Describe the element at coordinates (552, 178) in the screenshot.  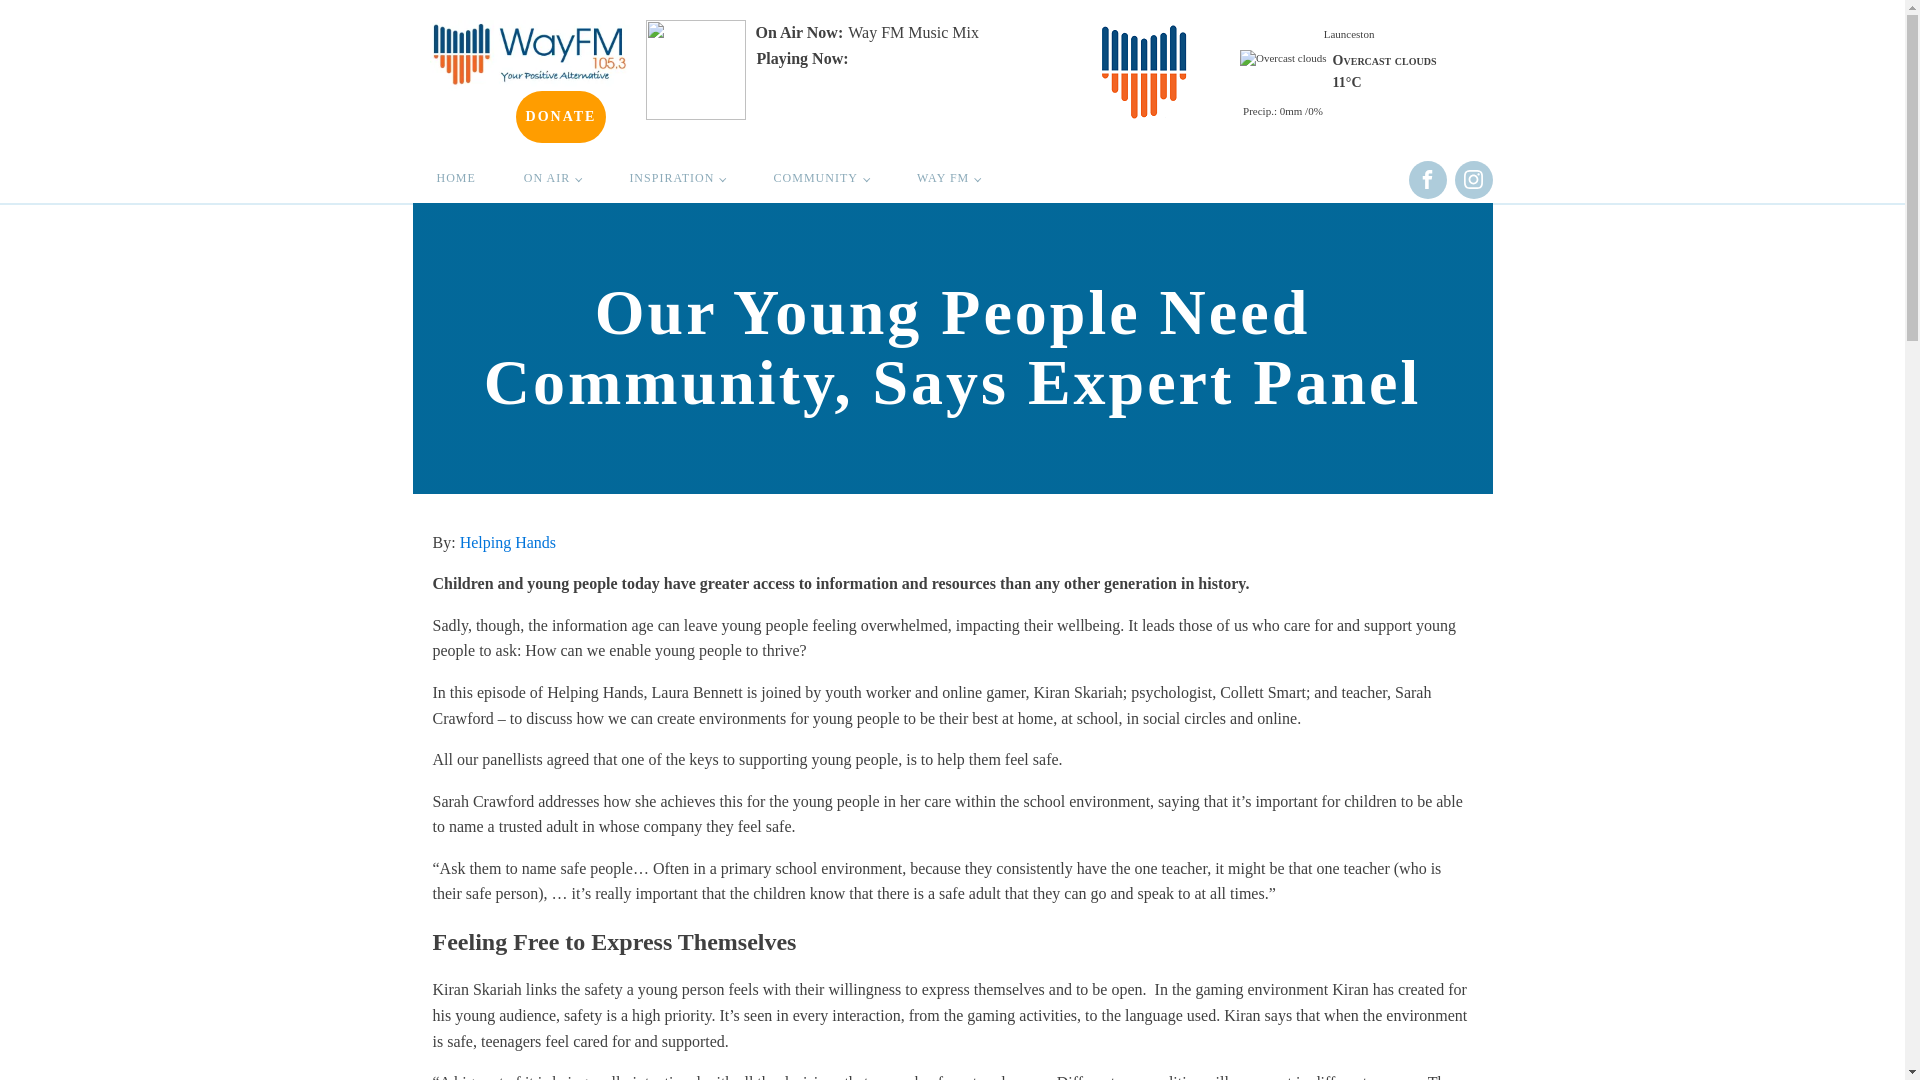
I see `ON AIR` at that location.